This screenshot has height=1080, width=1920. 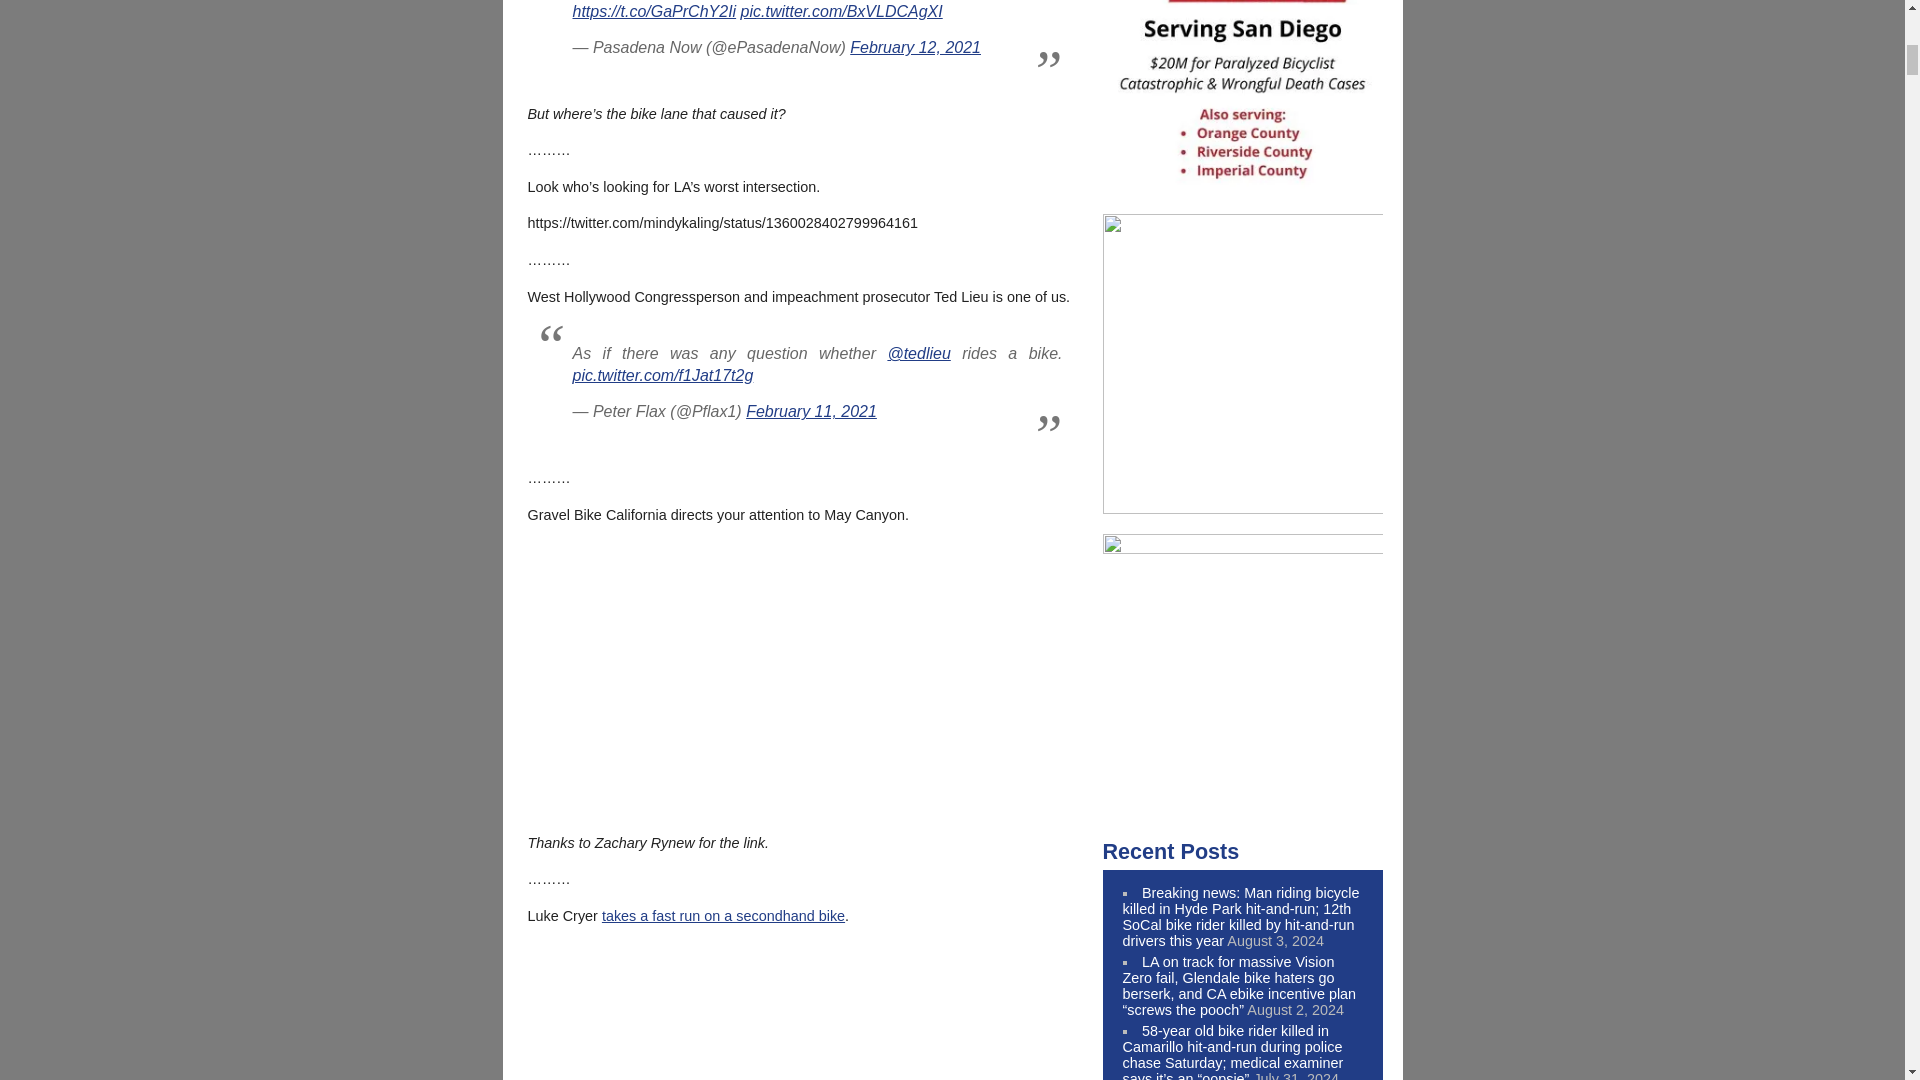 I want to click on February 11, 2021, so click(x=812, y=411).